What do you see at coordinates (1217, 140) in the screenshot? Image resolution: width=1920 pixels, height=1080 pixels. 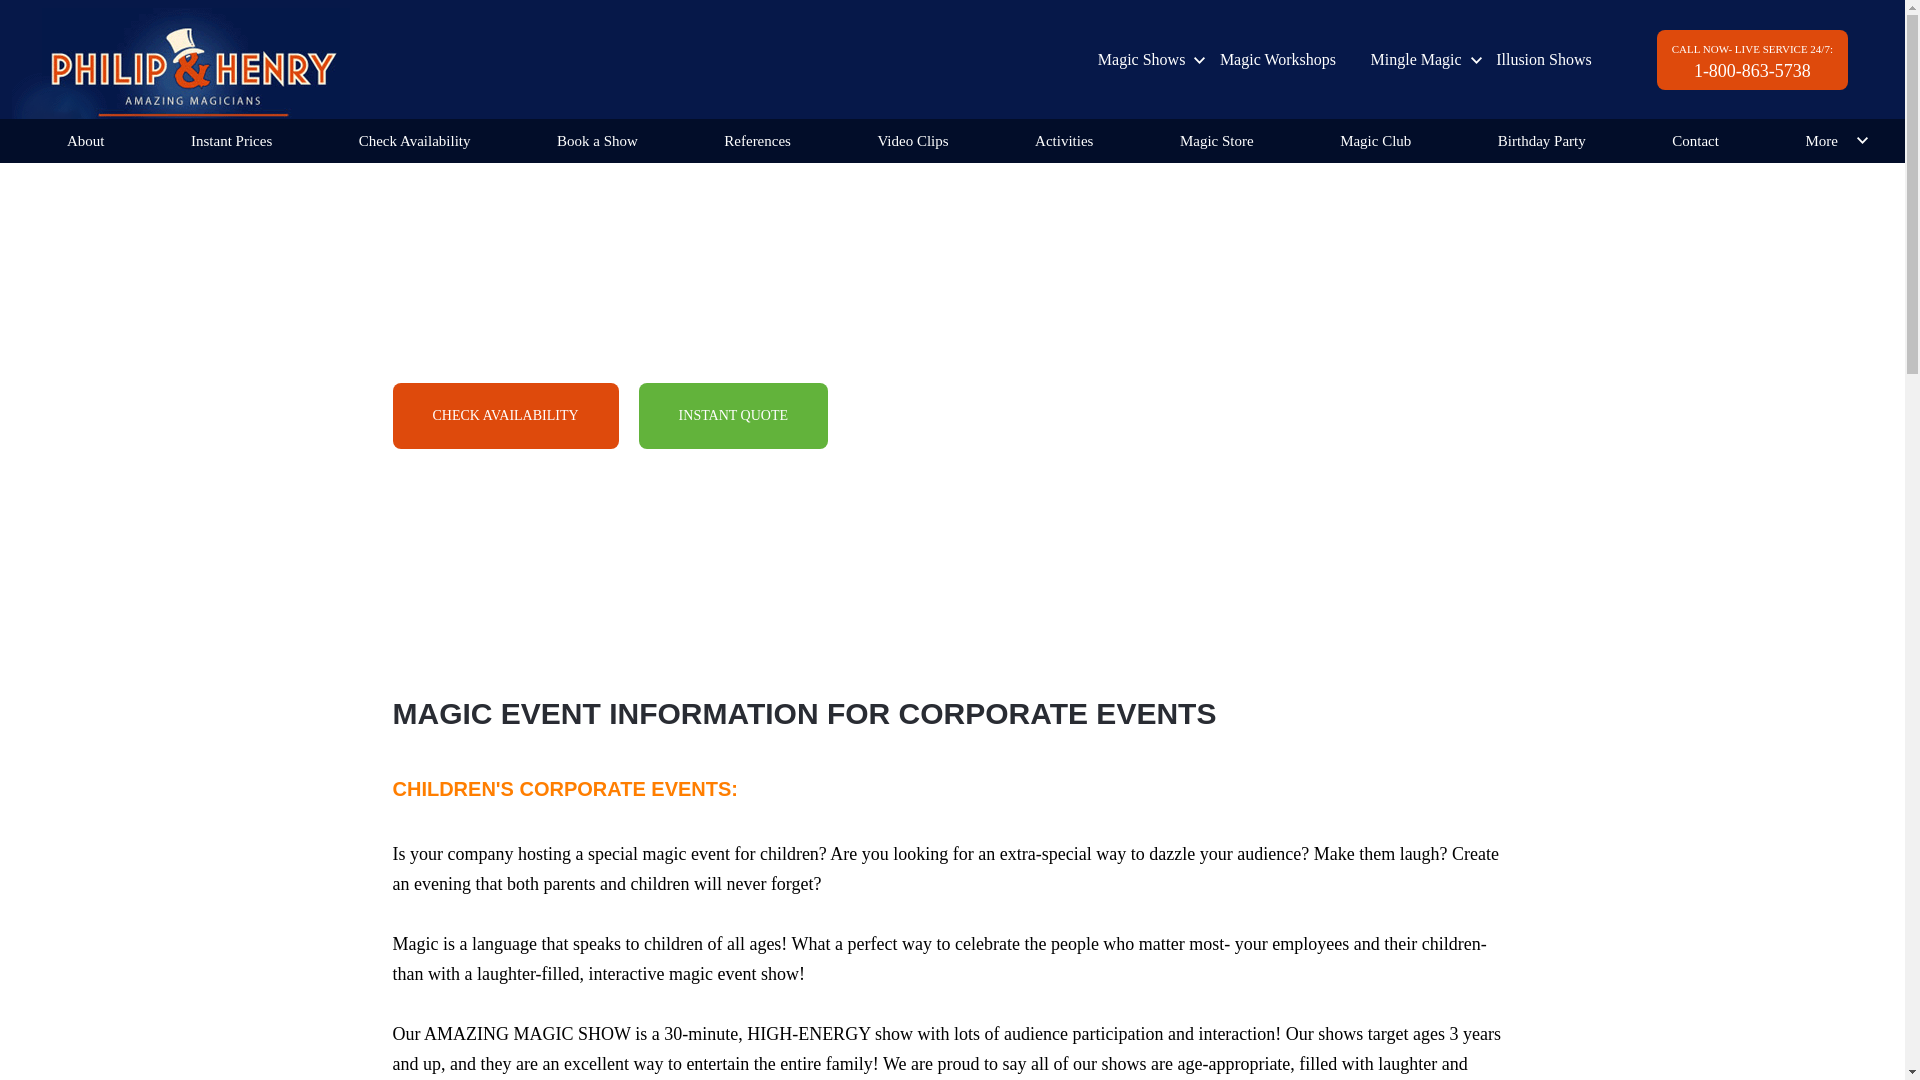 I see `Magic Store` at bounding box center [1217, 140].